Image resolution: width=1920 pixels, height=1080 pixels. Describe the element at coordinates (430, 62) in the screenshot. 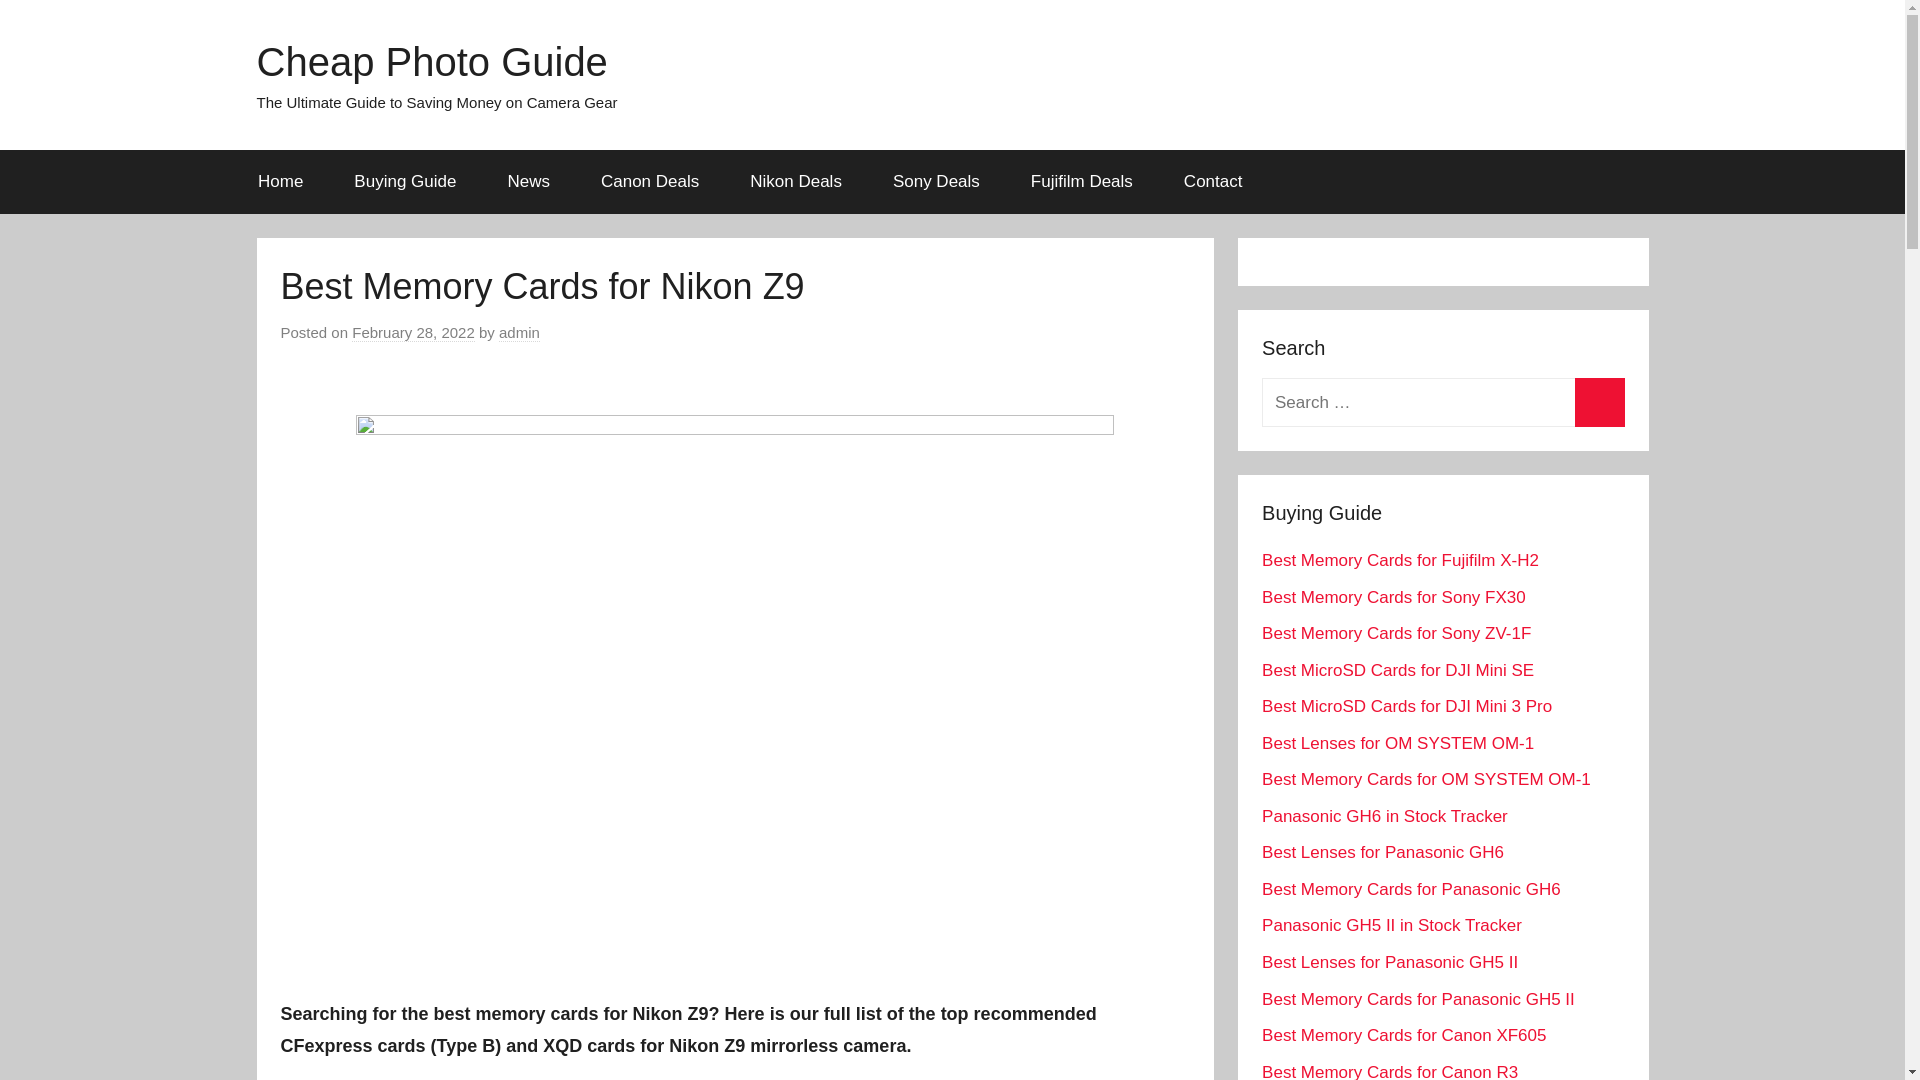

I see `Cheap Photo Guide` at that location.